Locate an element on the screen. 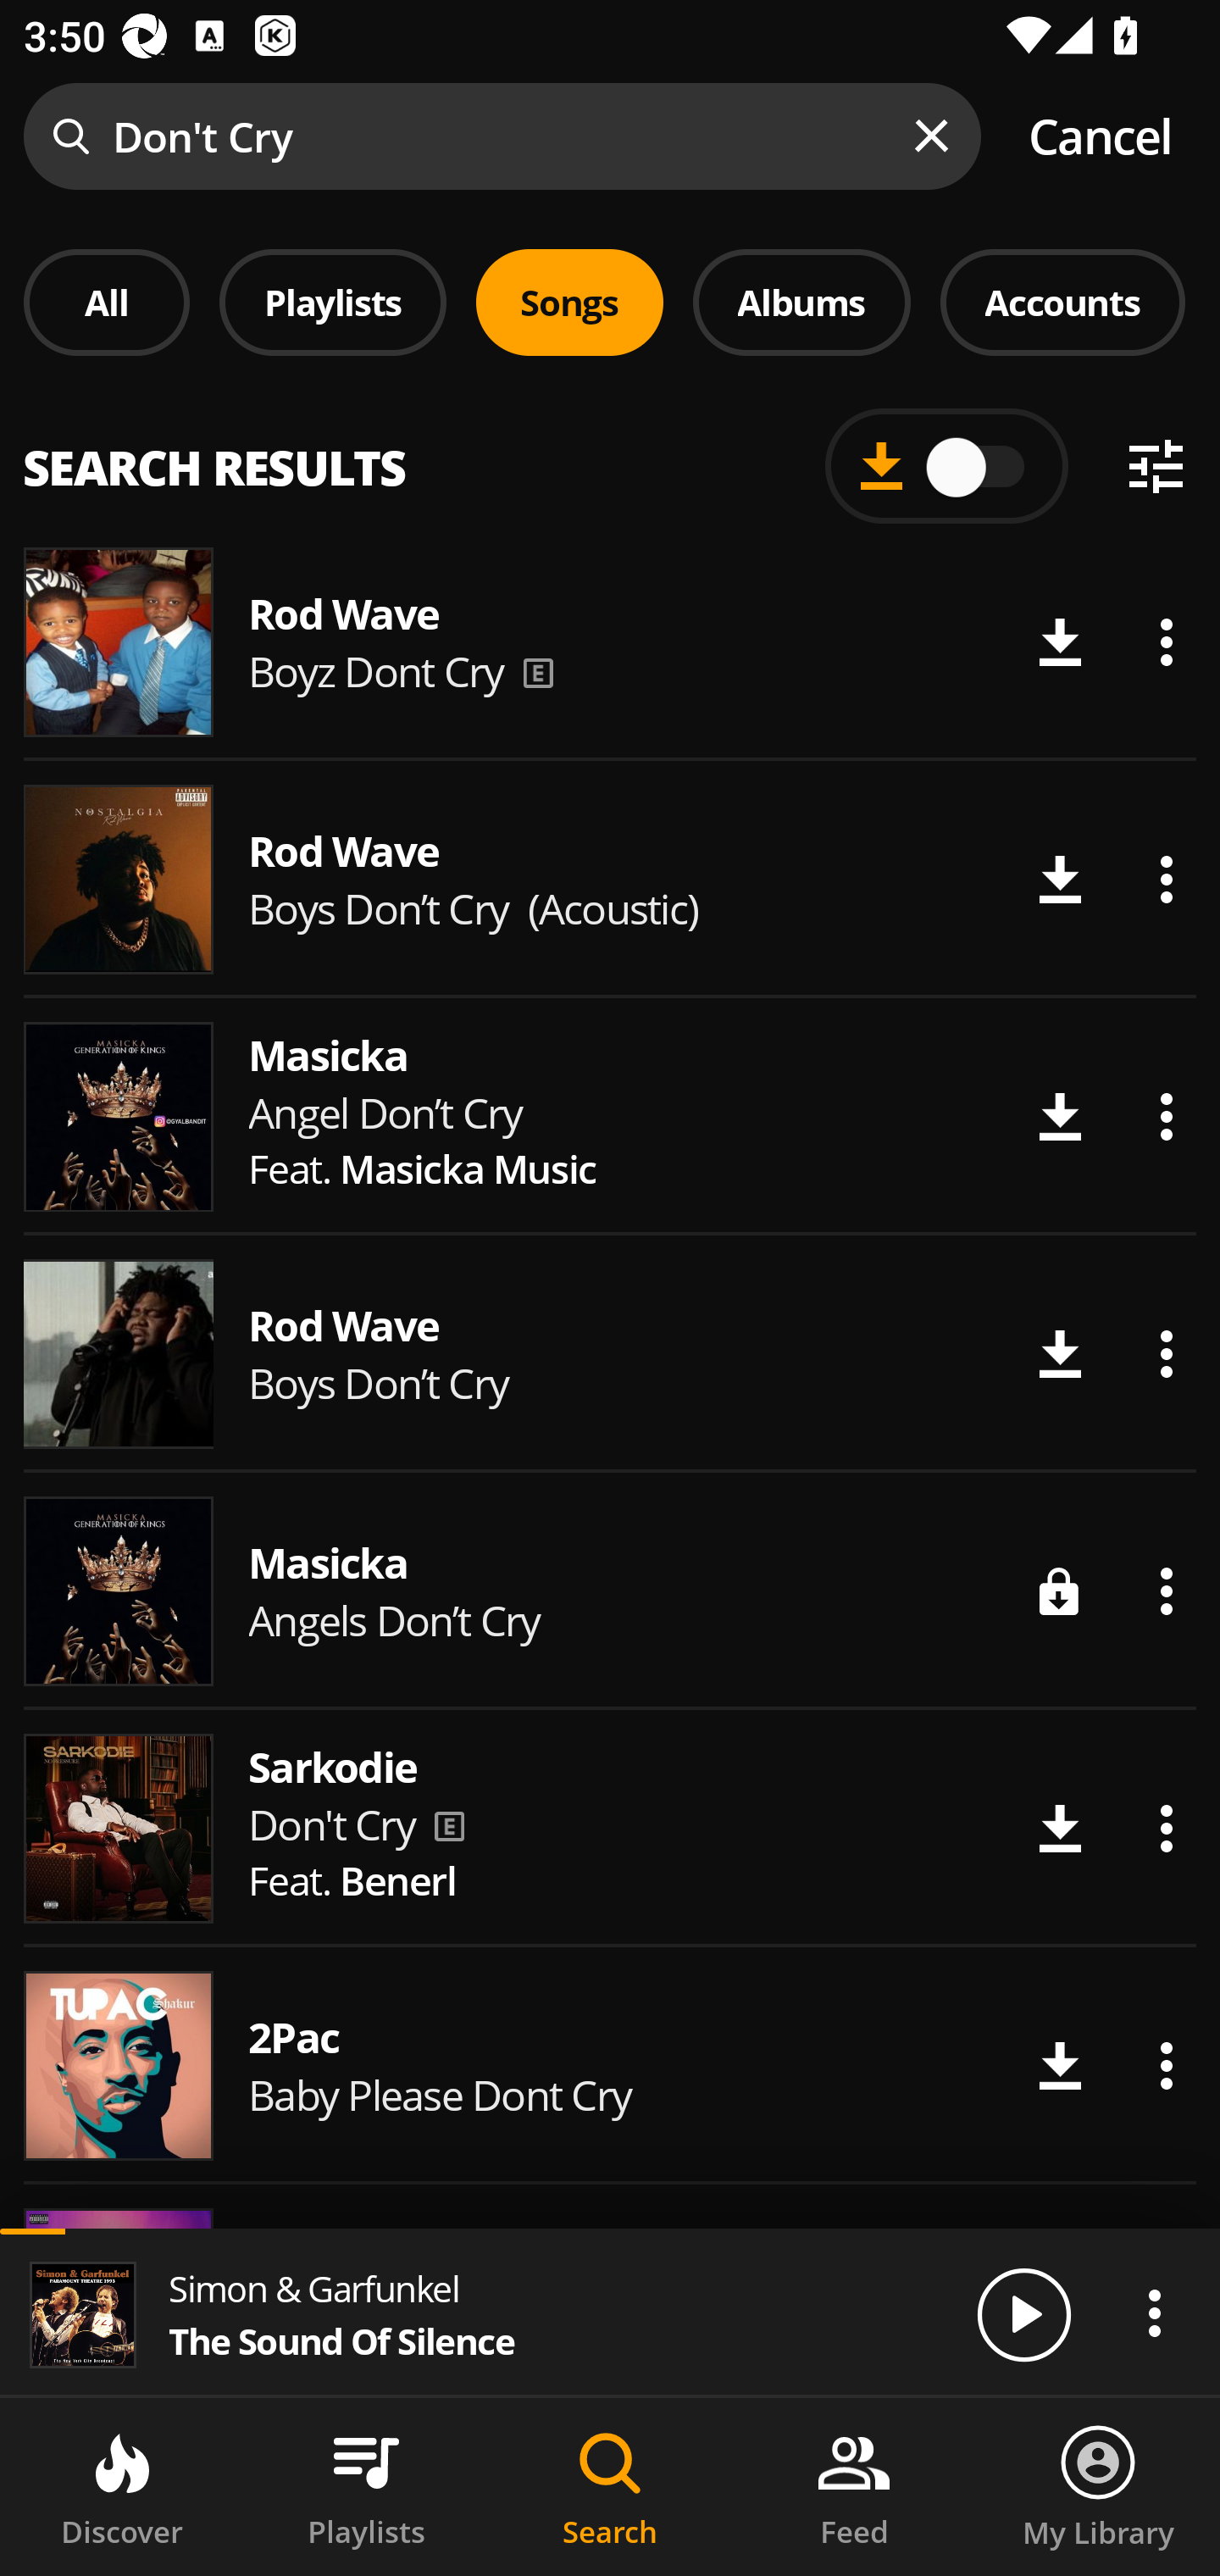  All is located at coordinates (107, 302).